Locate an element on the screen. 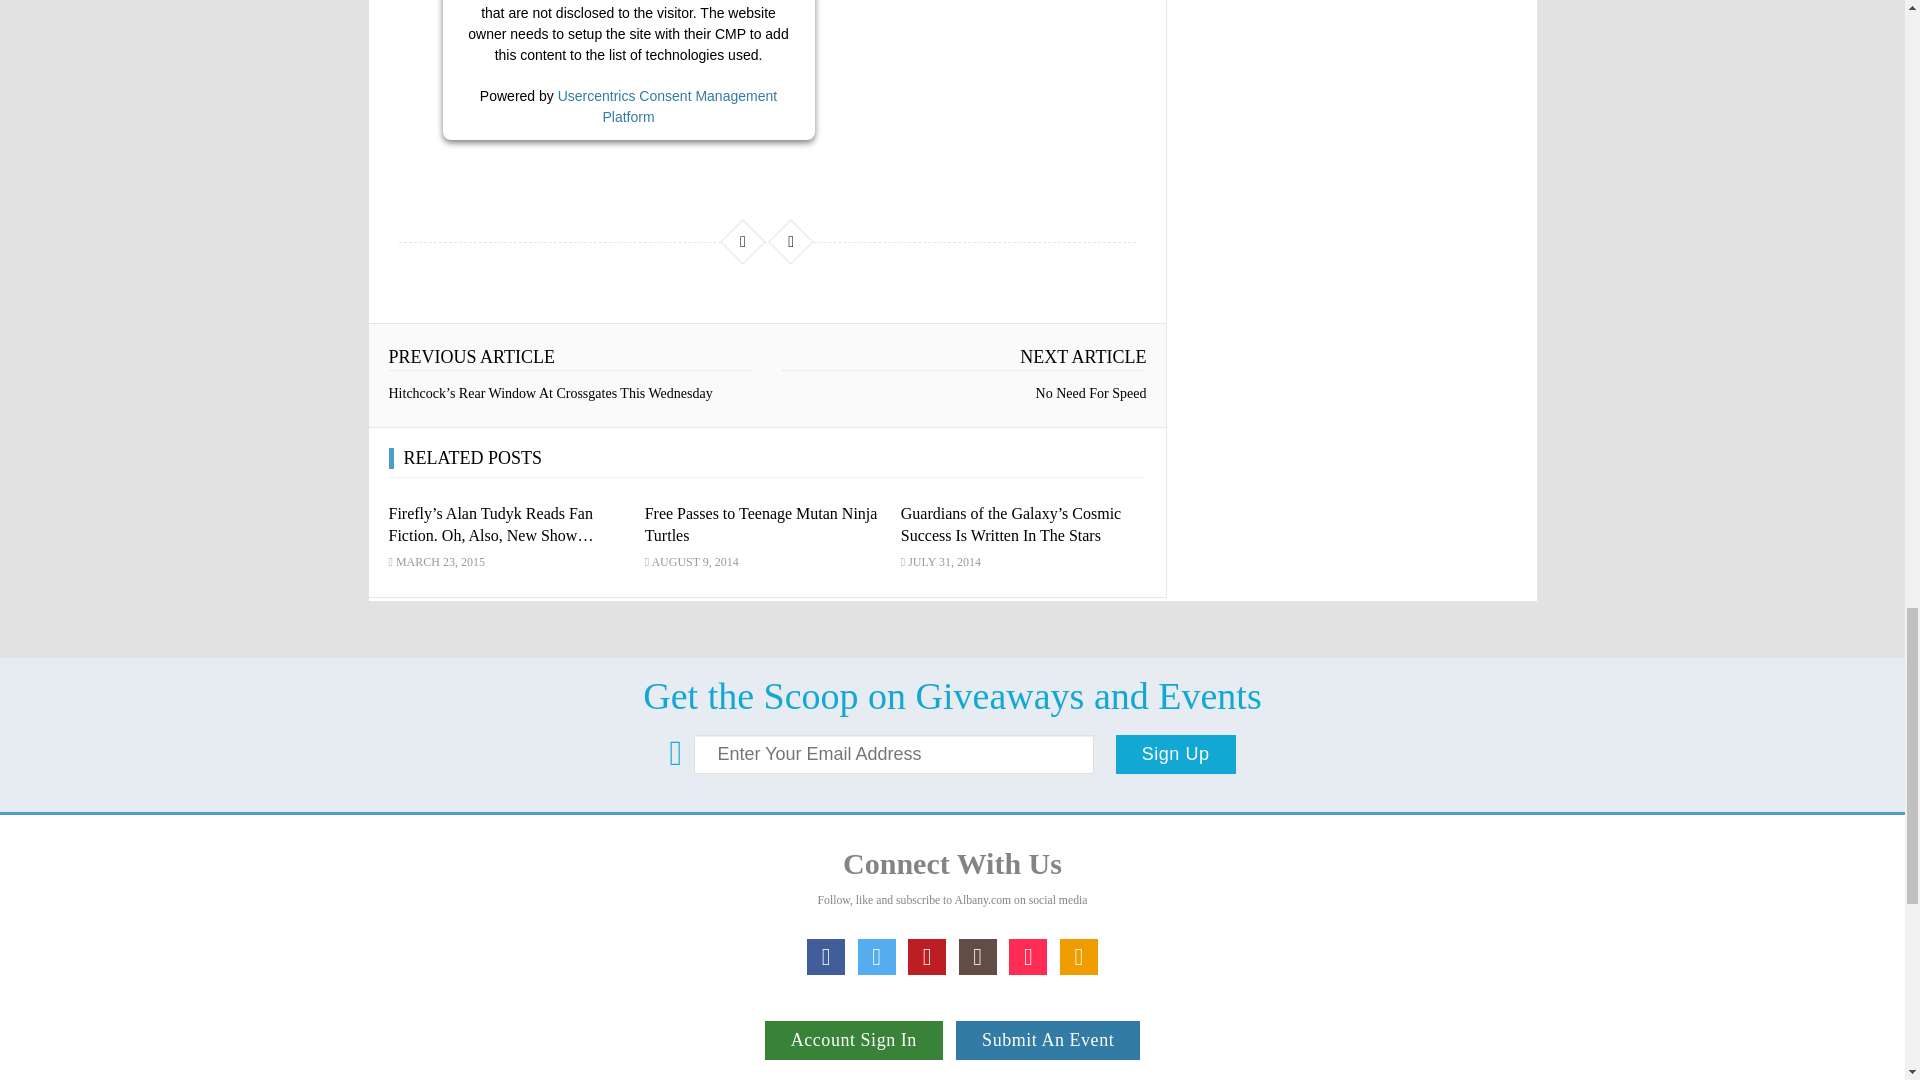 This screenshot has height=1080, width=1920. Facebook is located at coordinates (825, 958).